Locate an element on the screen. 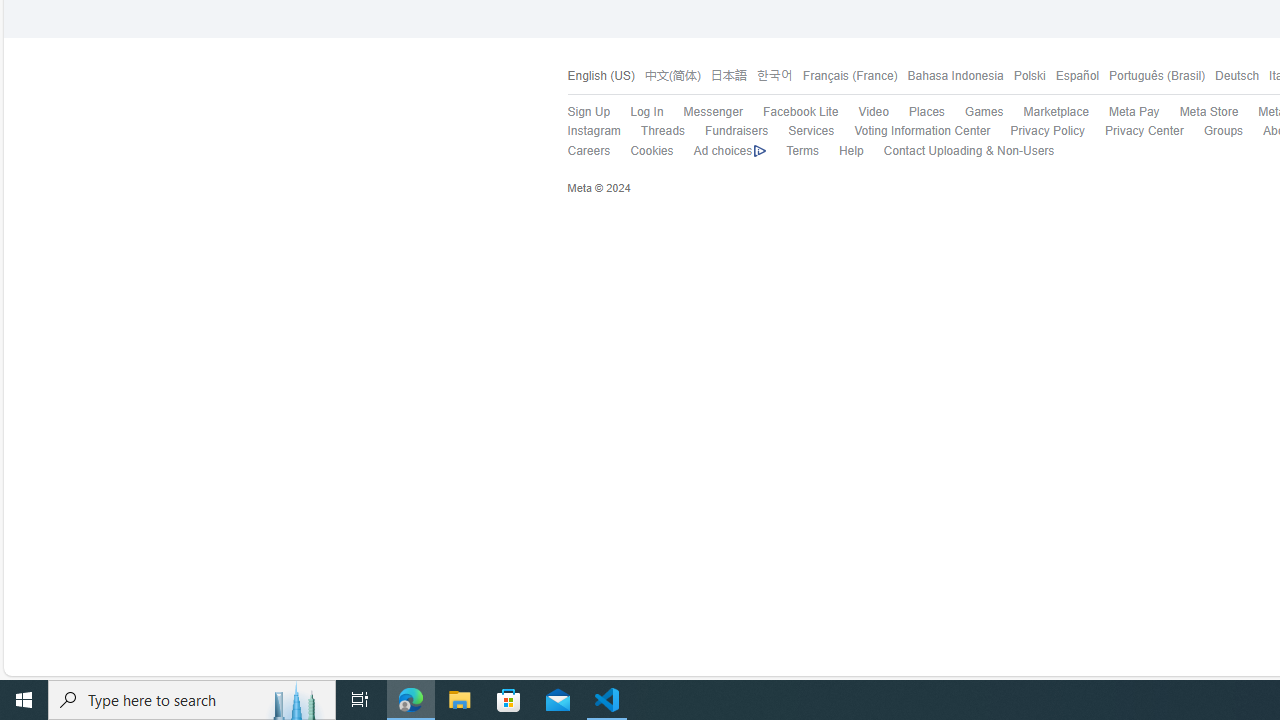 This screenshot has height=720, width=1280. Meta Pay is located at coordinates (1124, 112).